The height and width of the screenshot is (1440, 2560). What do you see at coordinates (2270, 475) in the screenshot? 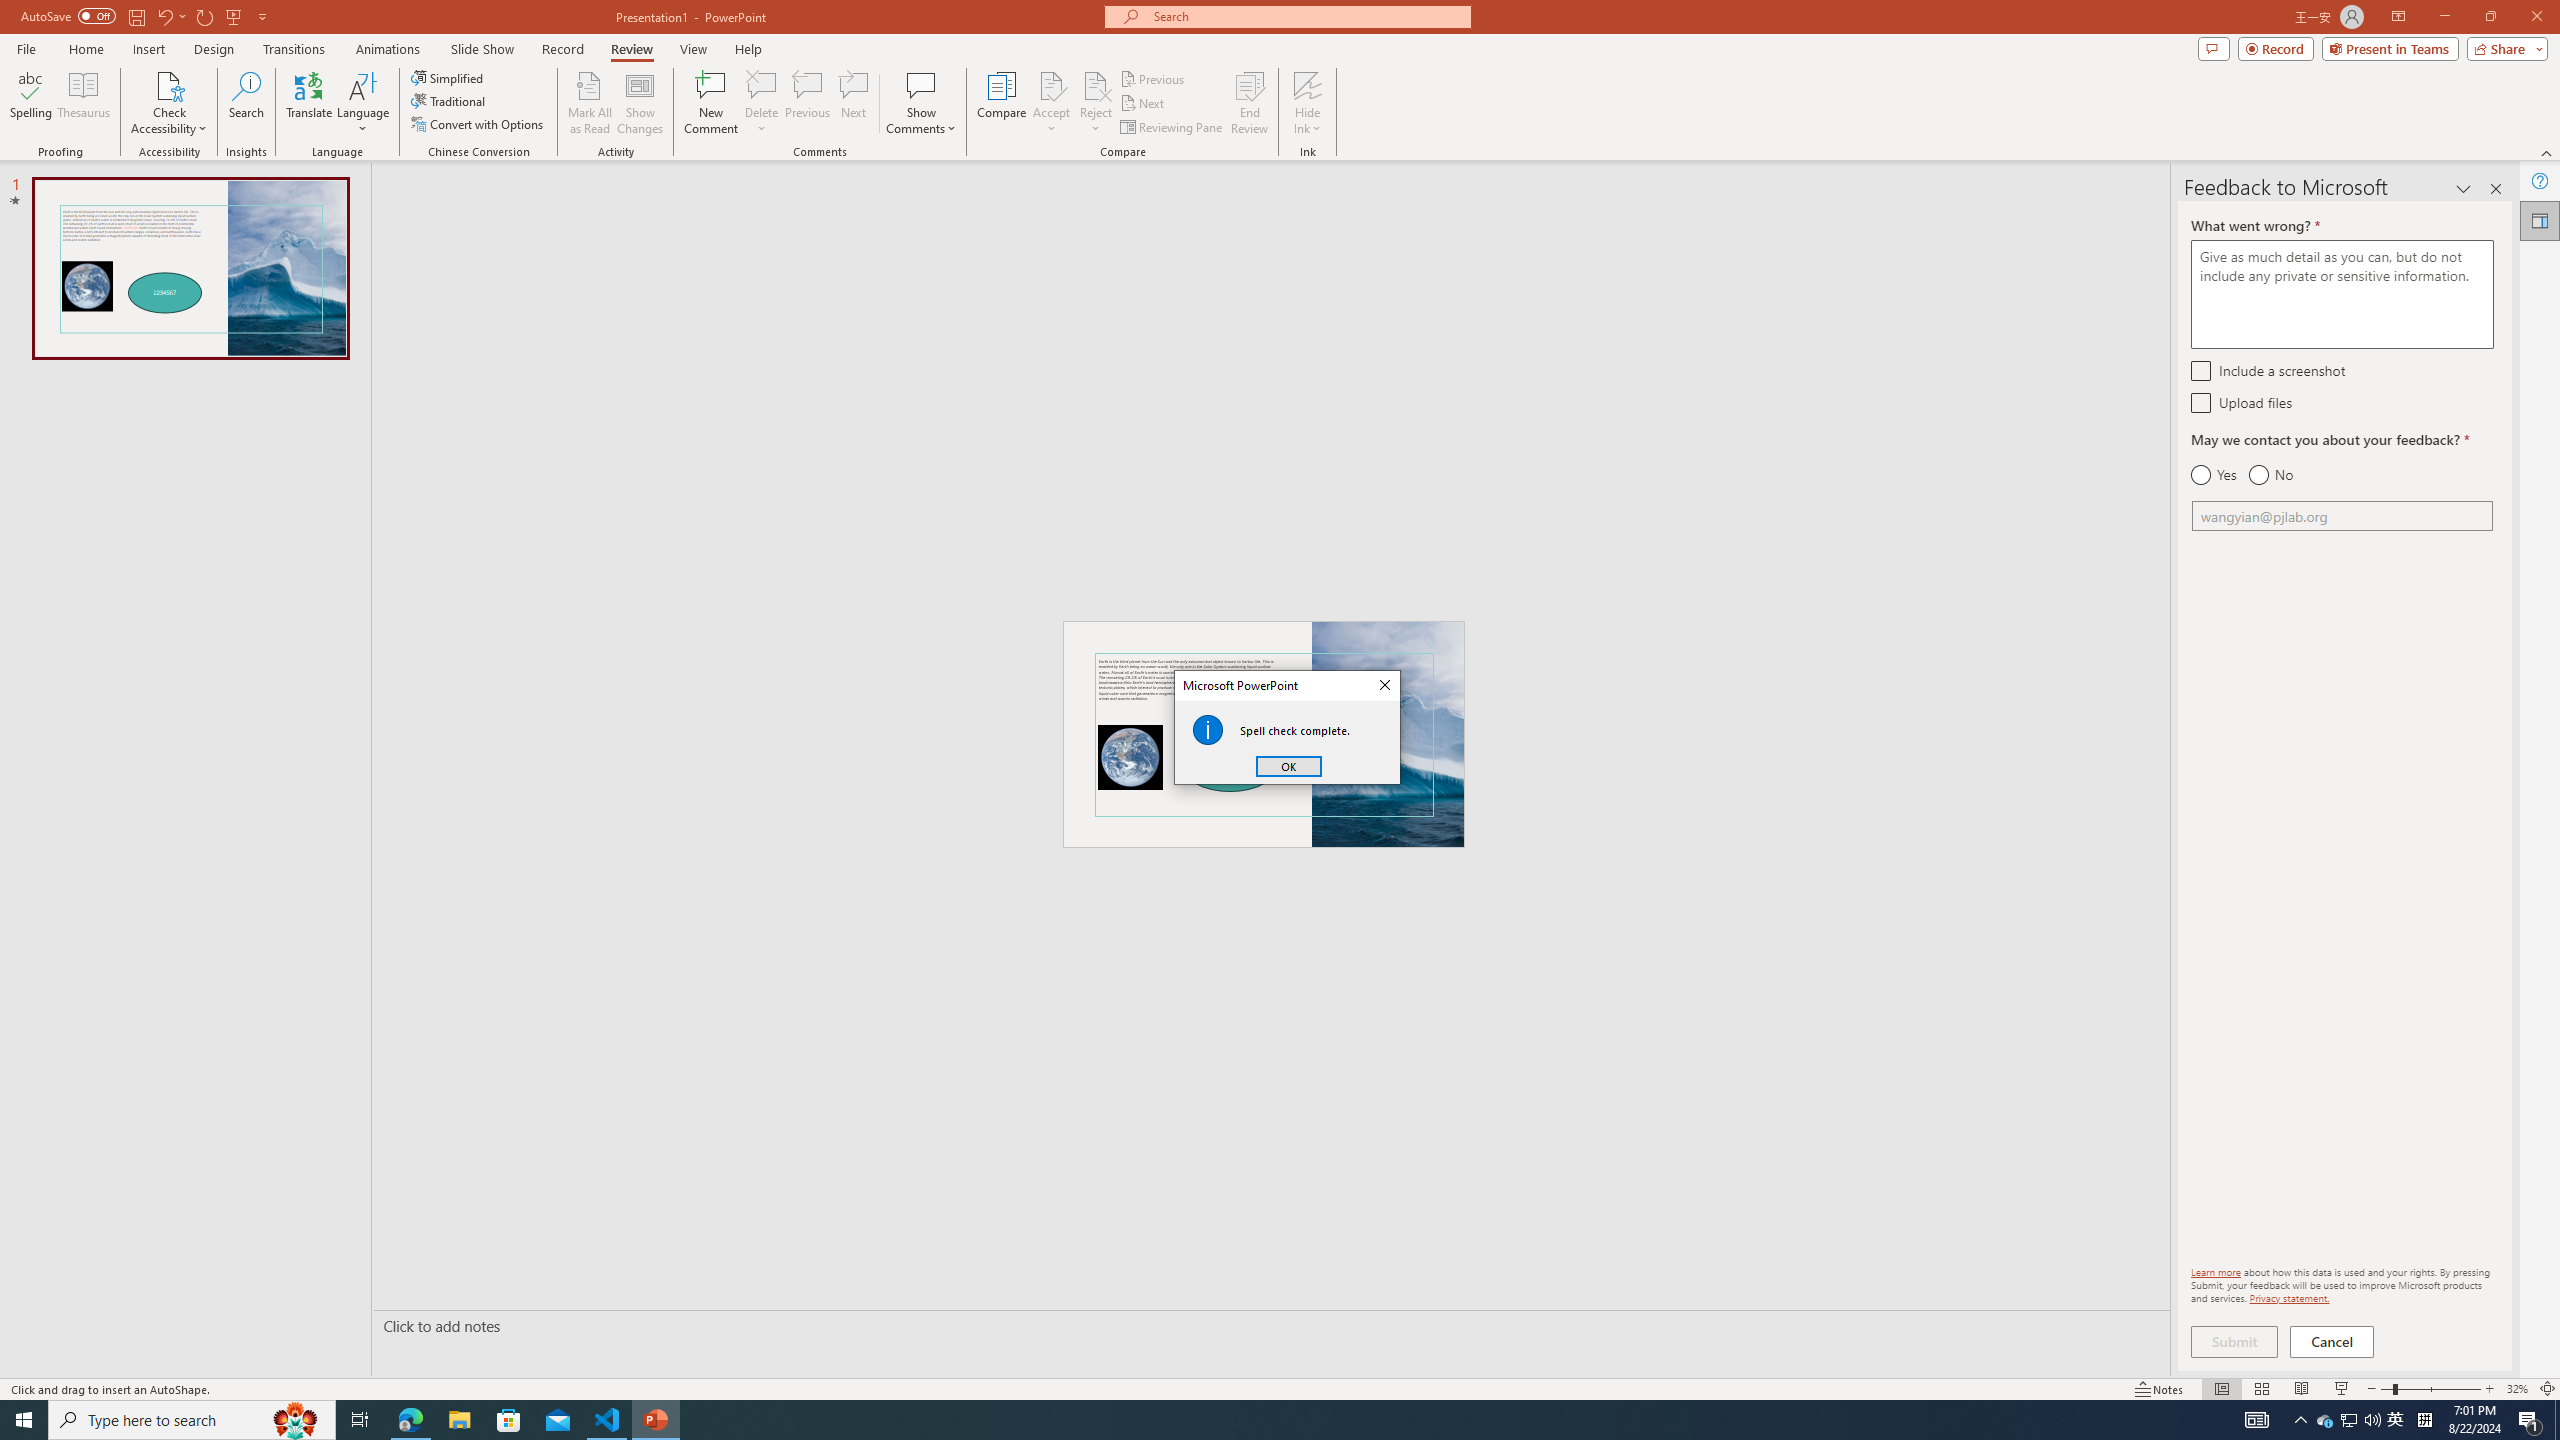
I see `Submit` at bounding box center [2270, 475].